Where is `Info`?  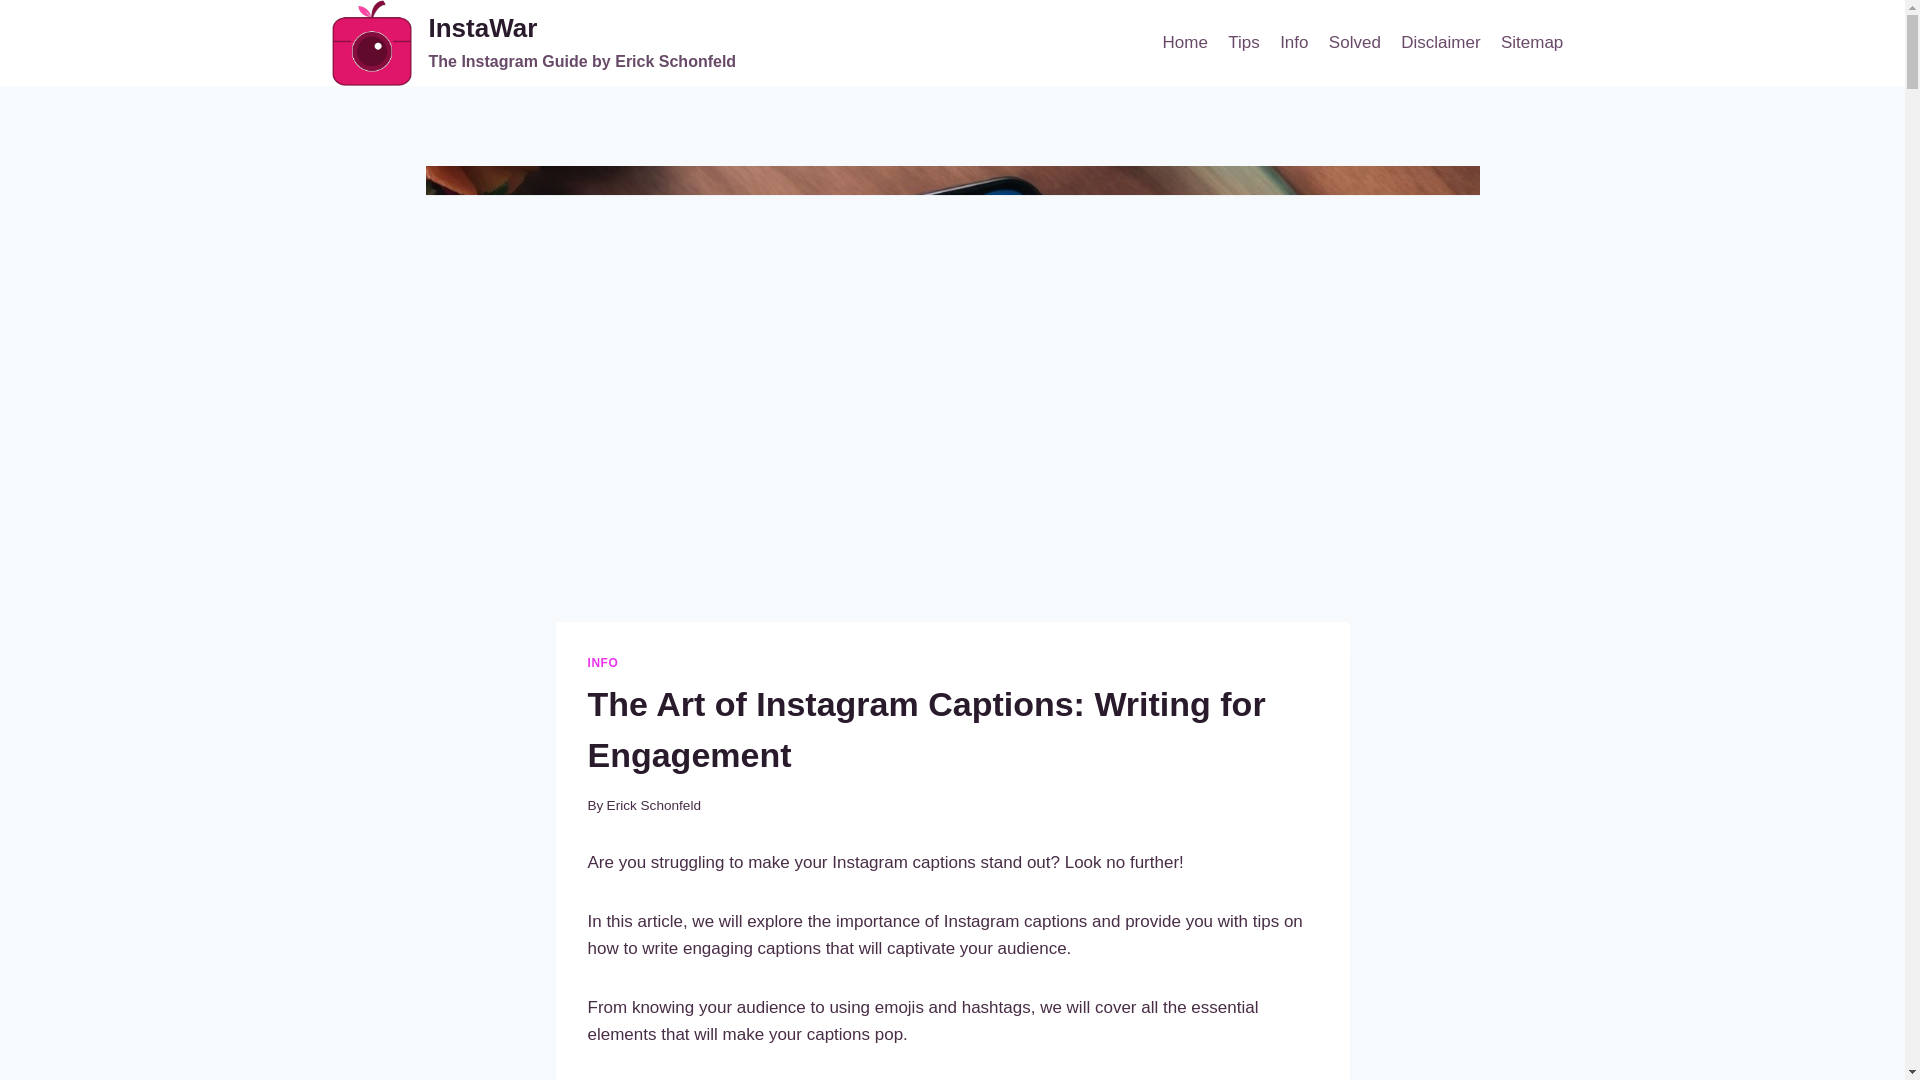
Info is located at coordinates (602, 662).